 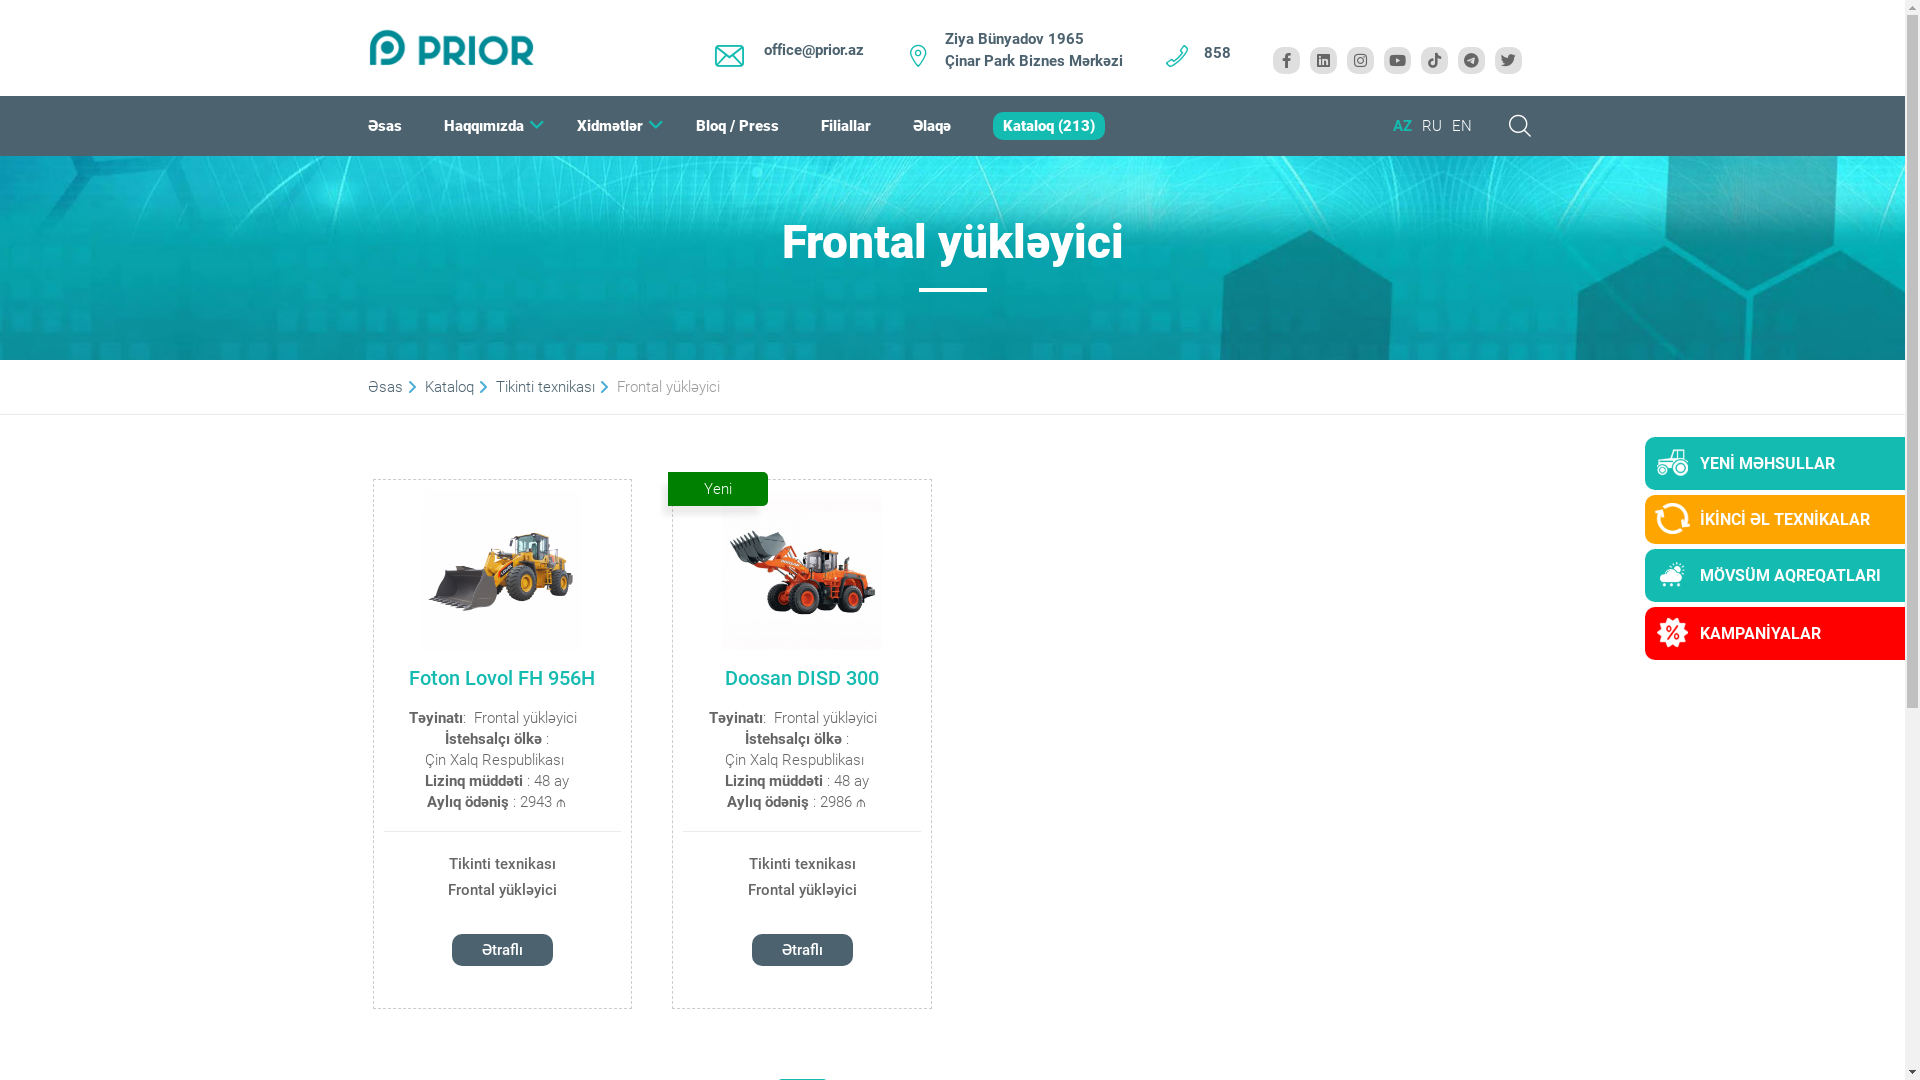 I want to click on Kataloq (213), so click(x=1048, y=126).